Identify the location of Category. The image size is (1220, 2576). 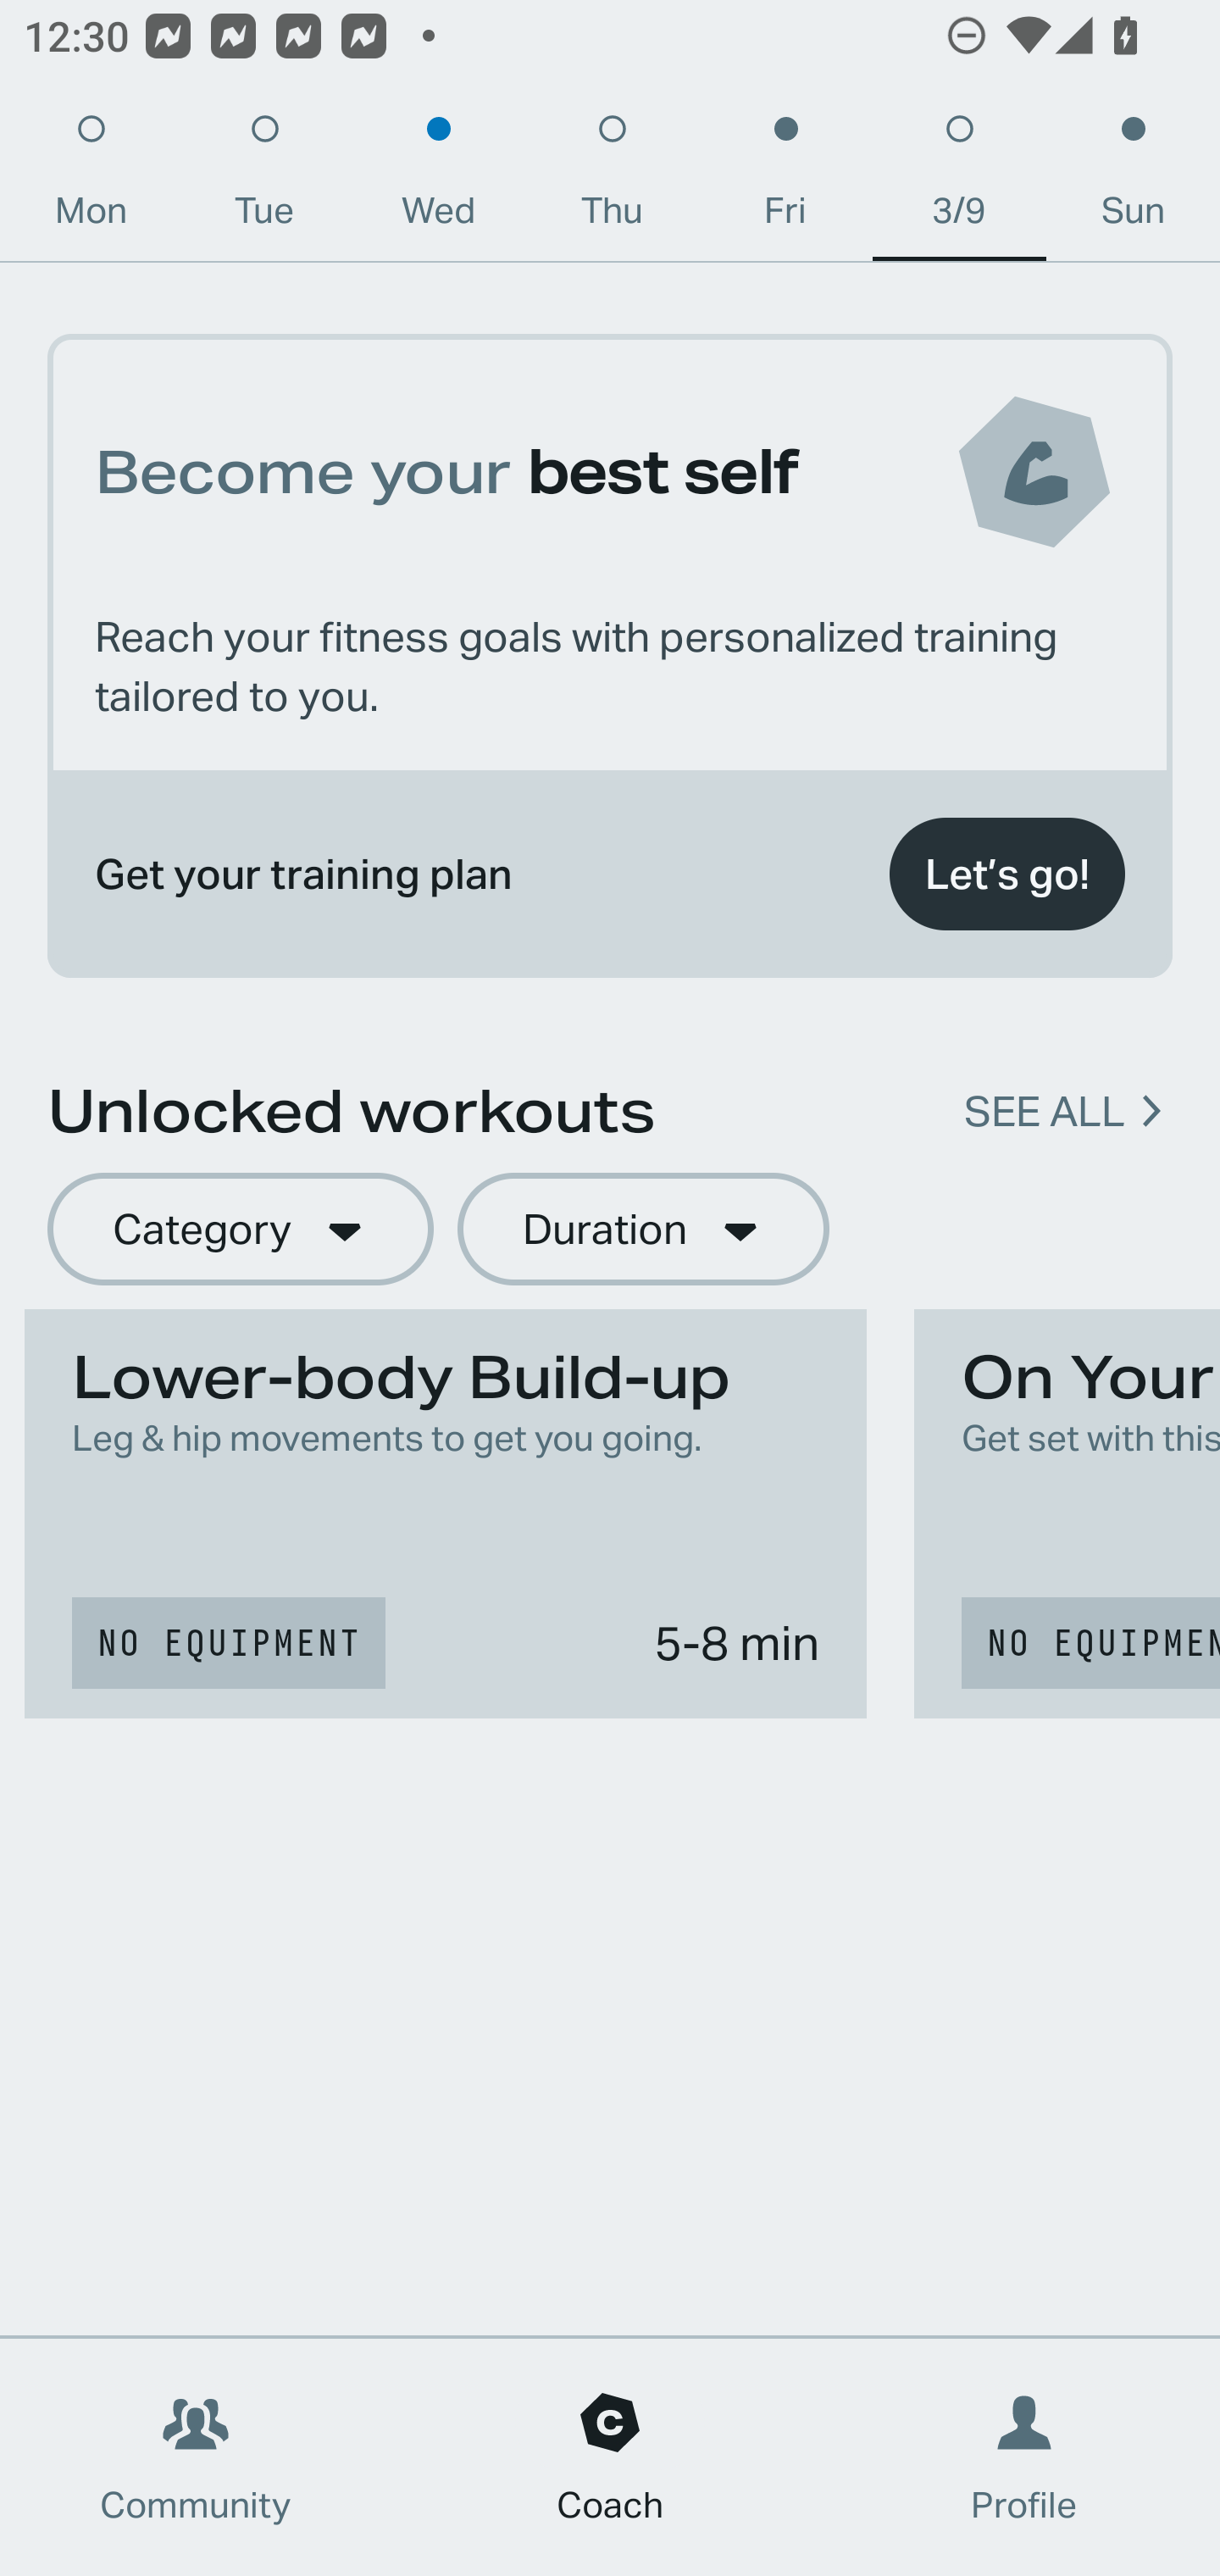
(240, 1230).